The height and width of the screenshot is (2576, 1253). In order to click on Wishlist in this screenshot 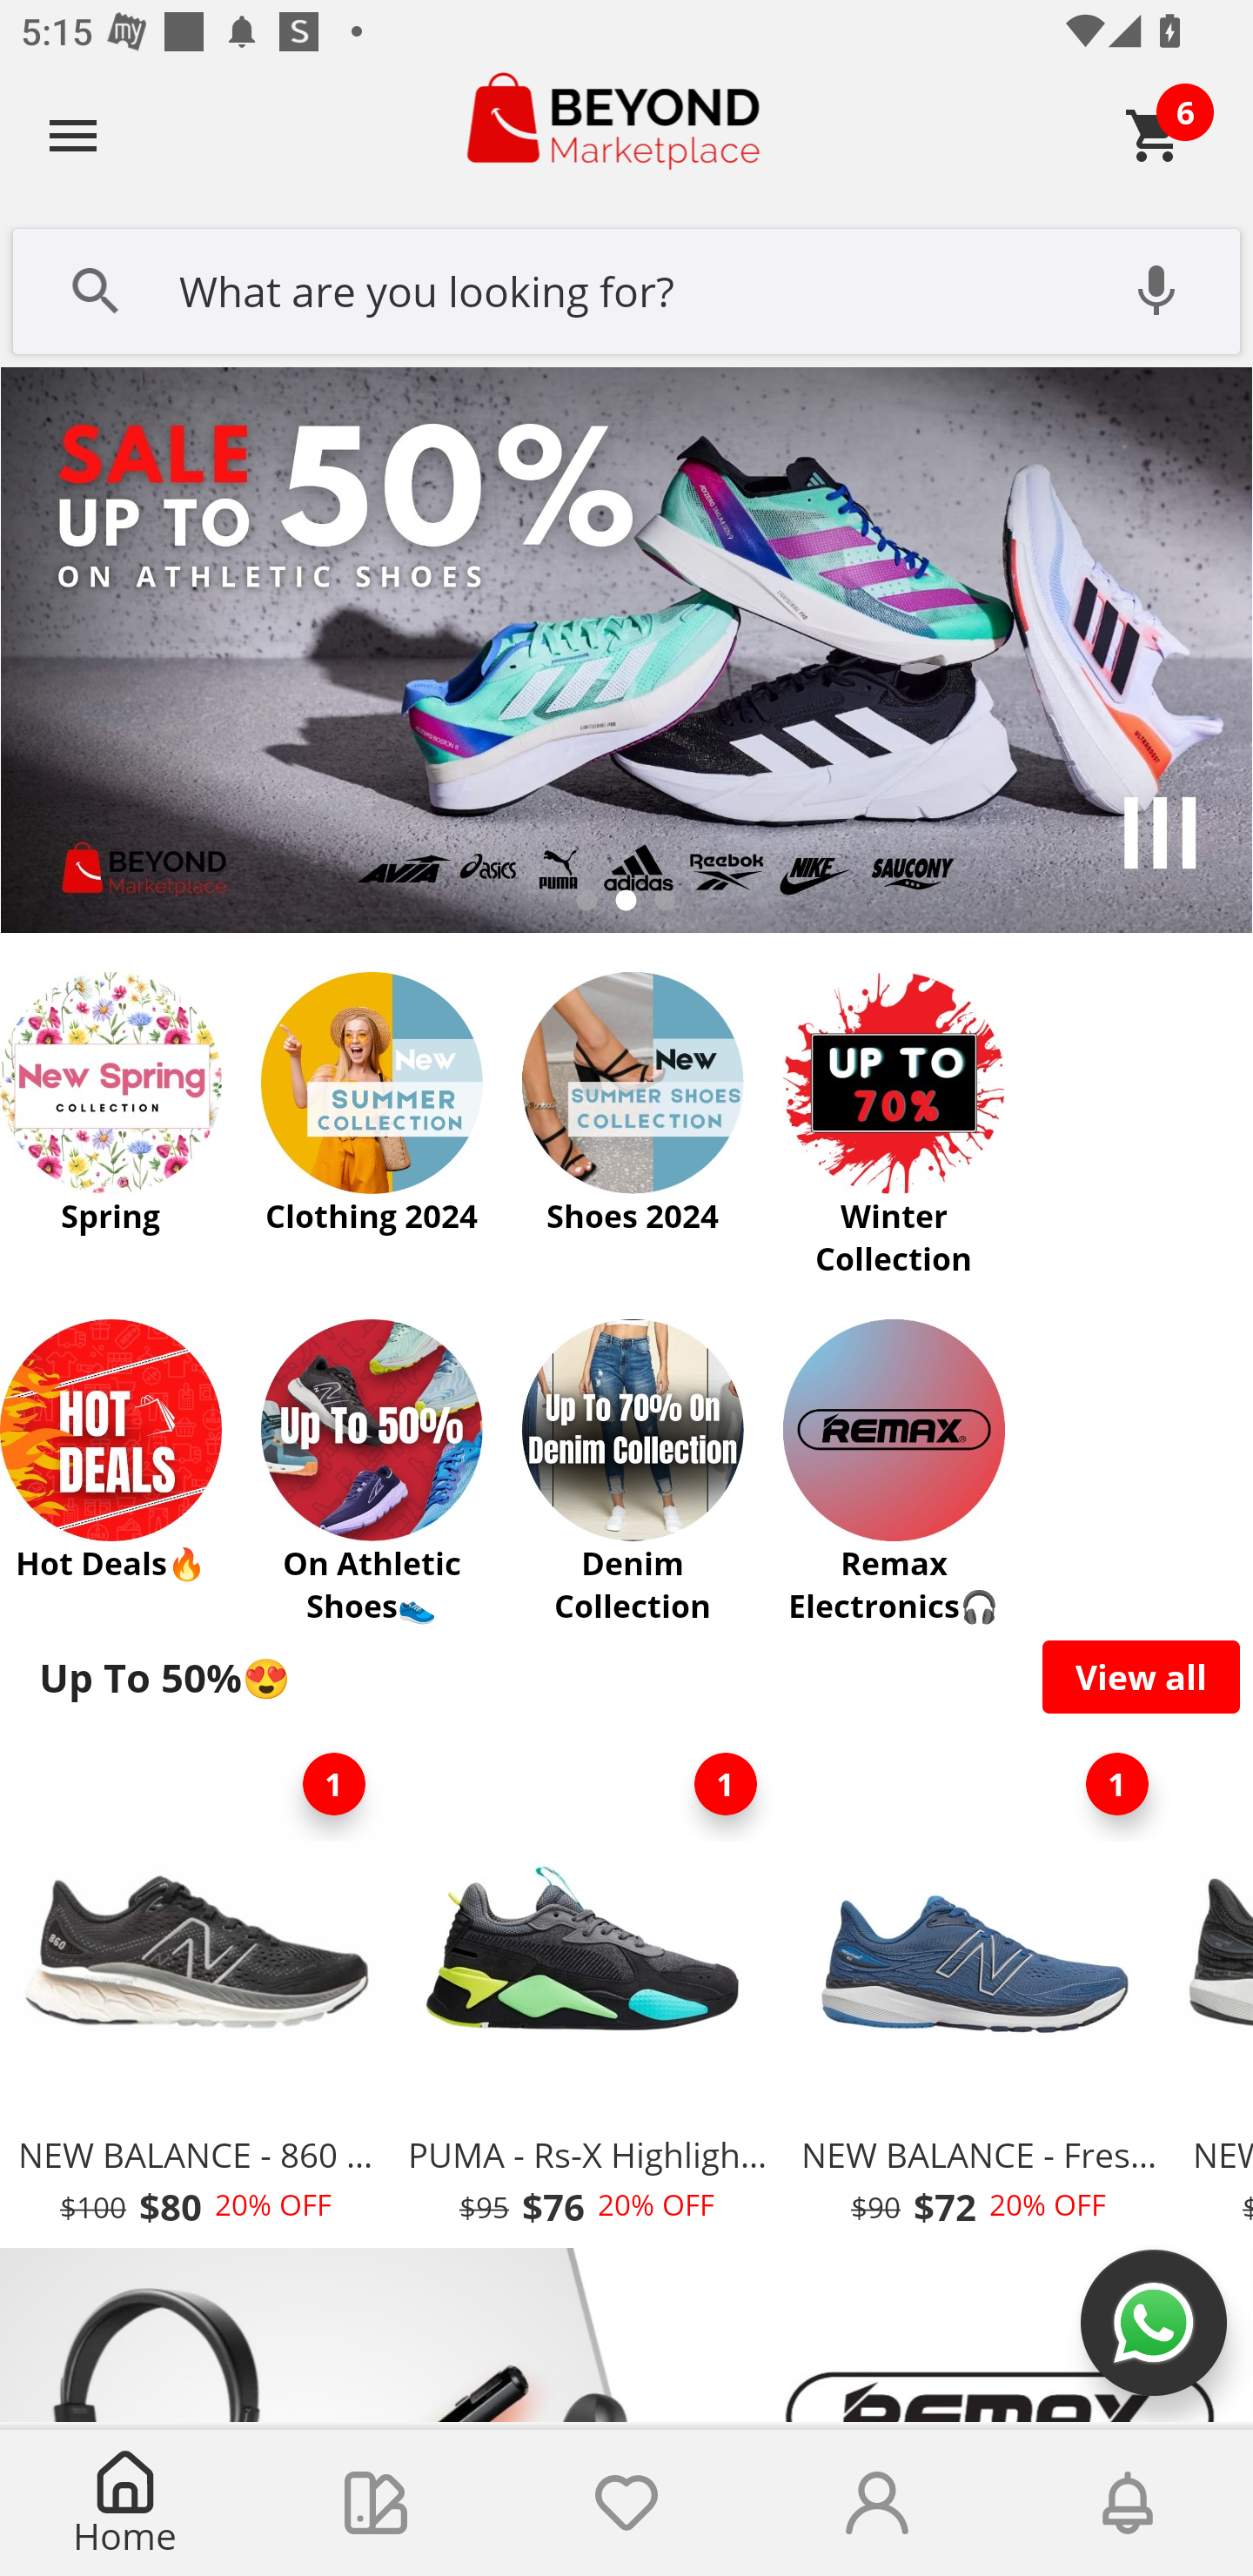, I will do `click(626, 2503)`.